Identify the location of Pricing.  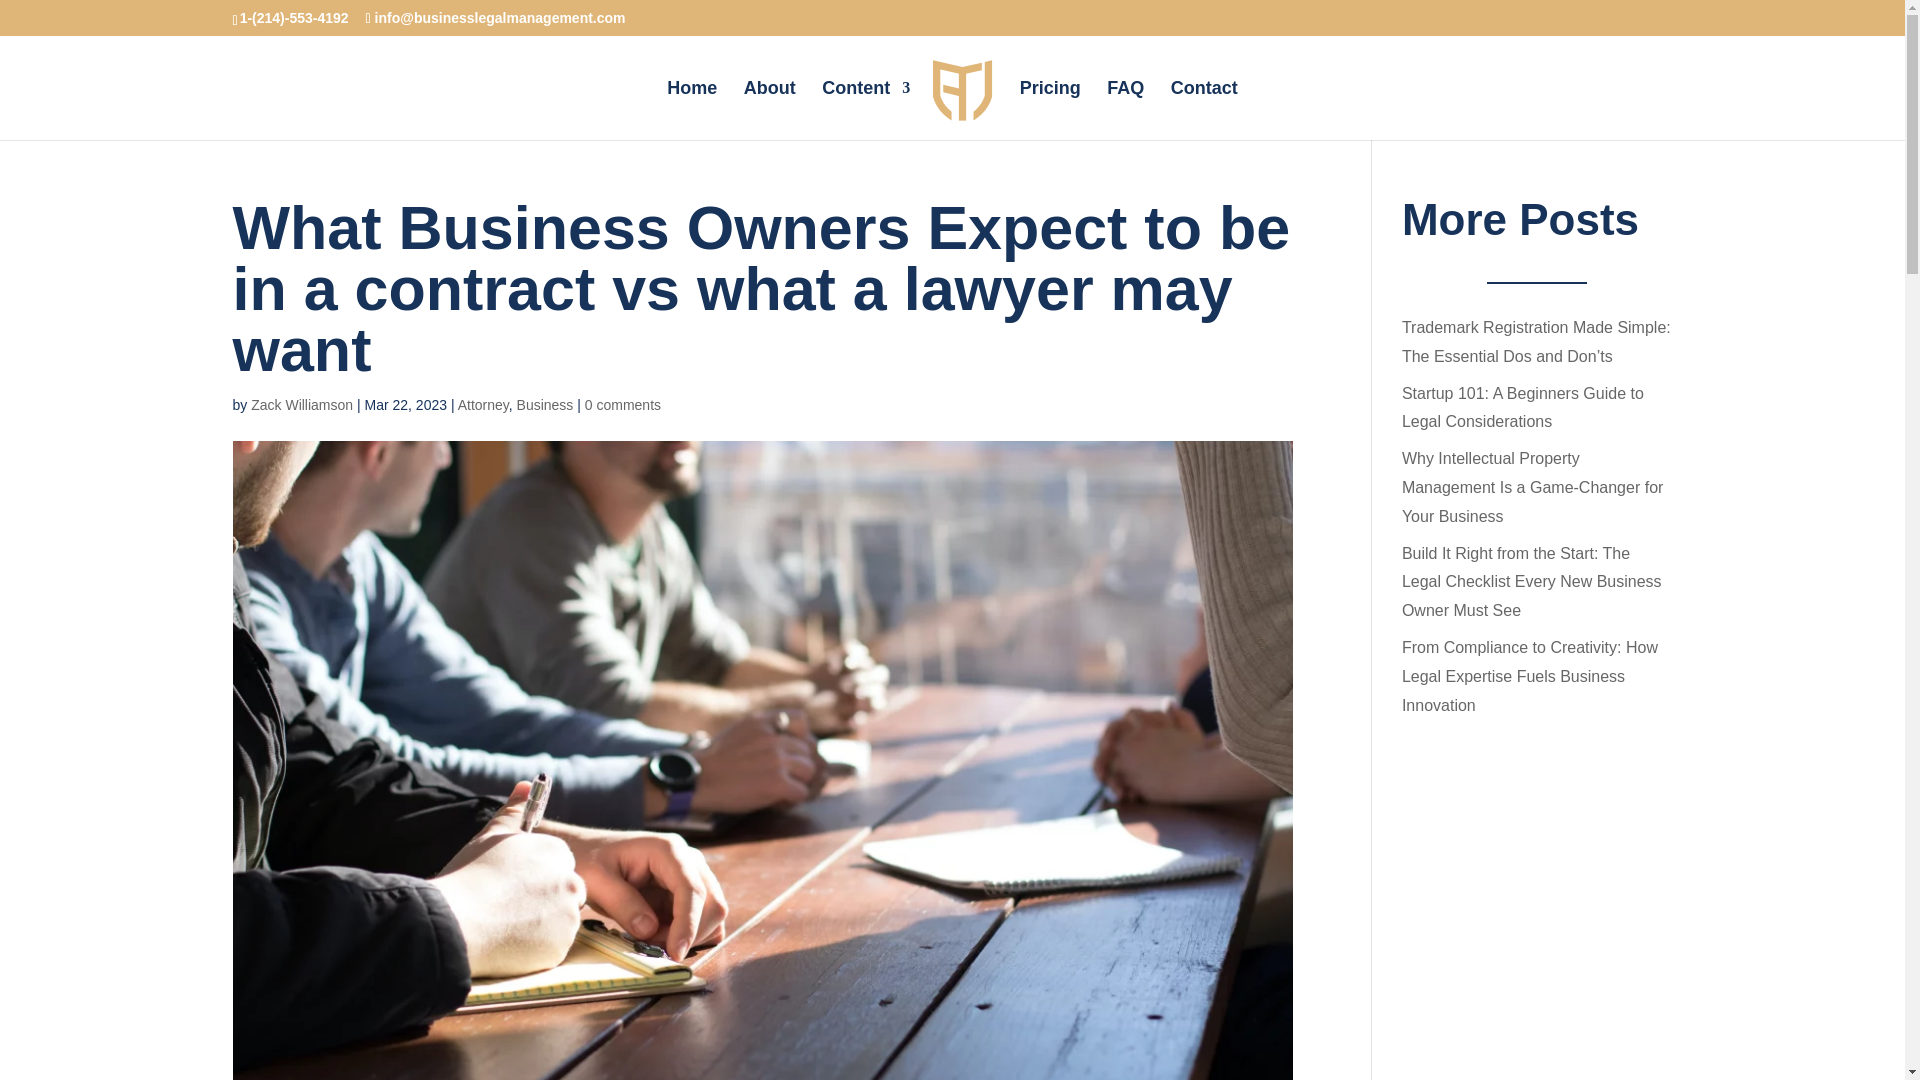
(1050, 110).